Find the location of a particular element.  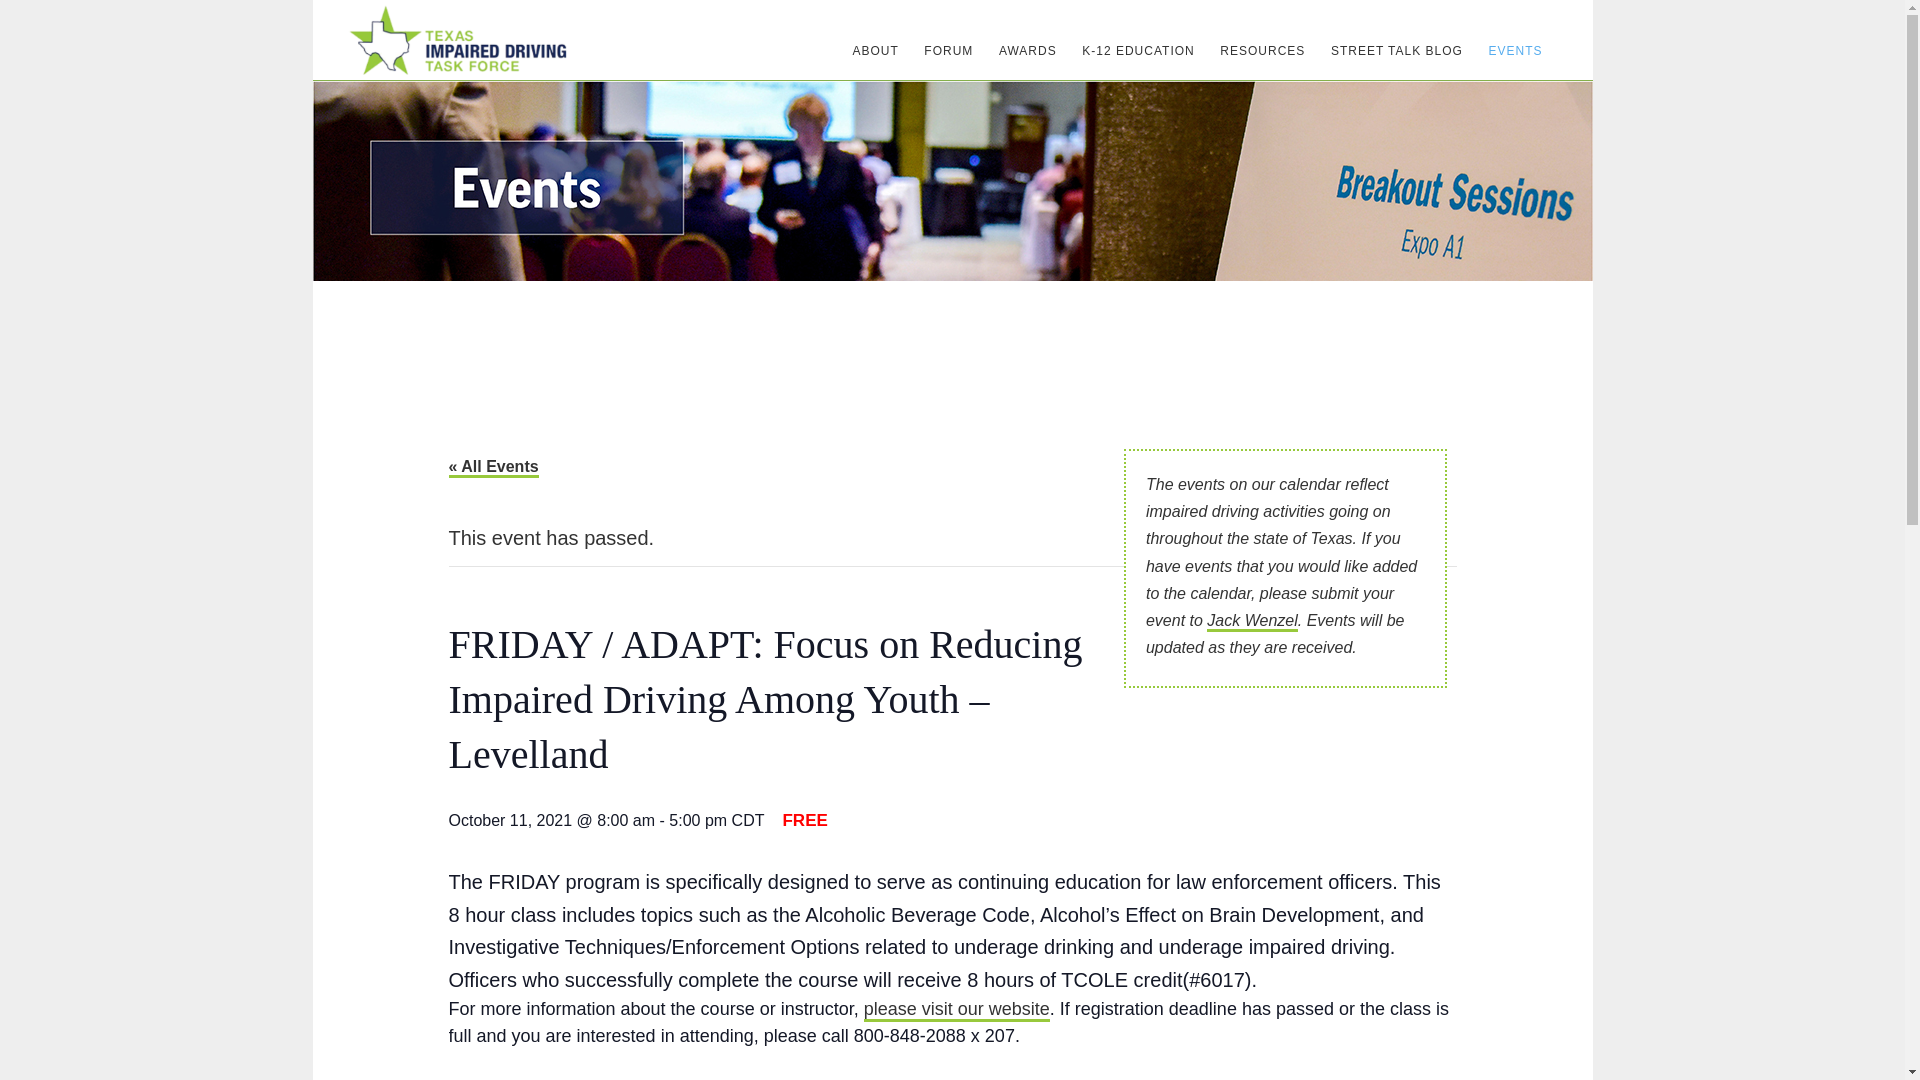

EVENTS is located at coordinates (1514, 50).